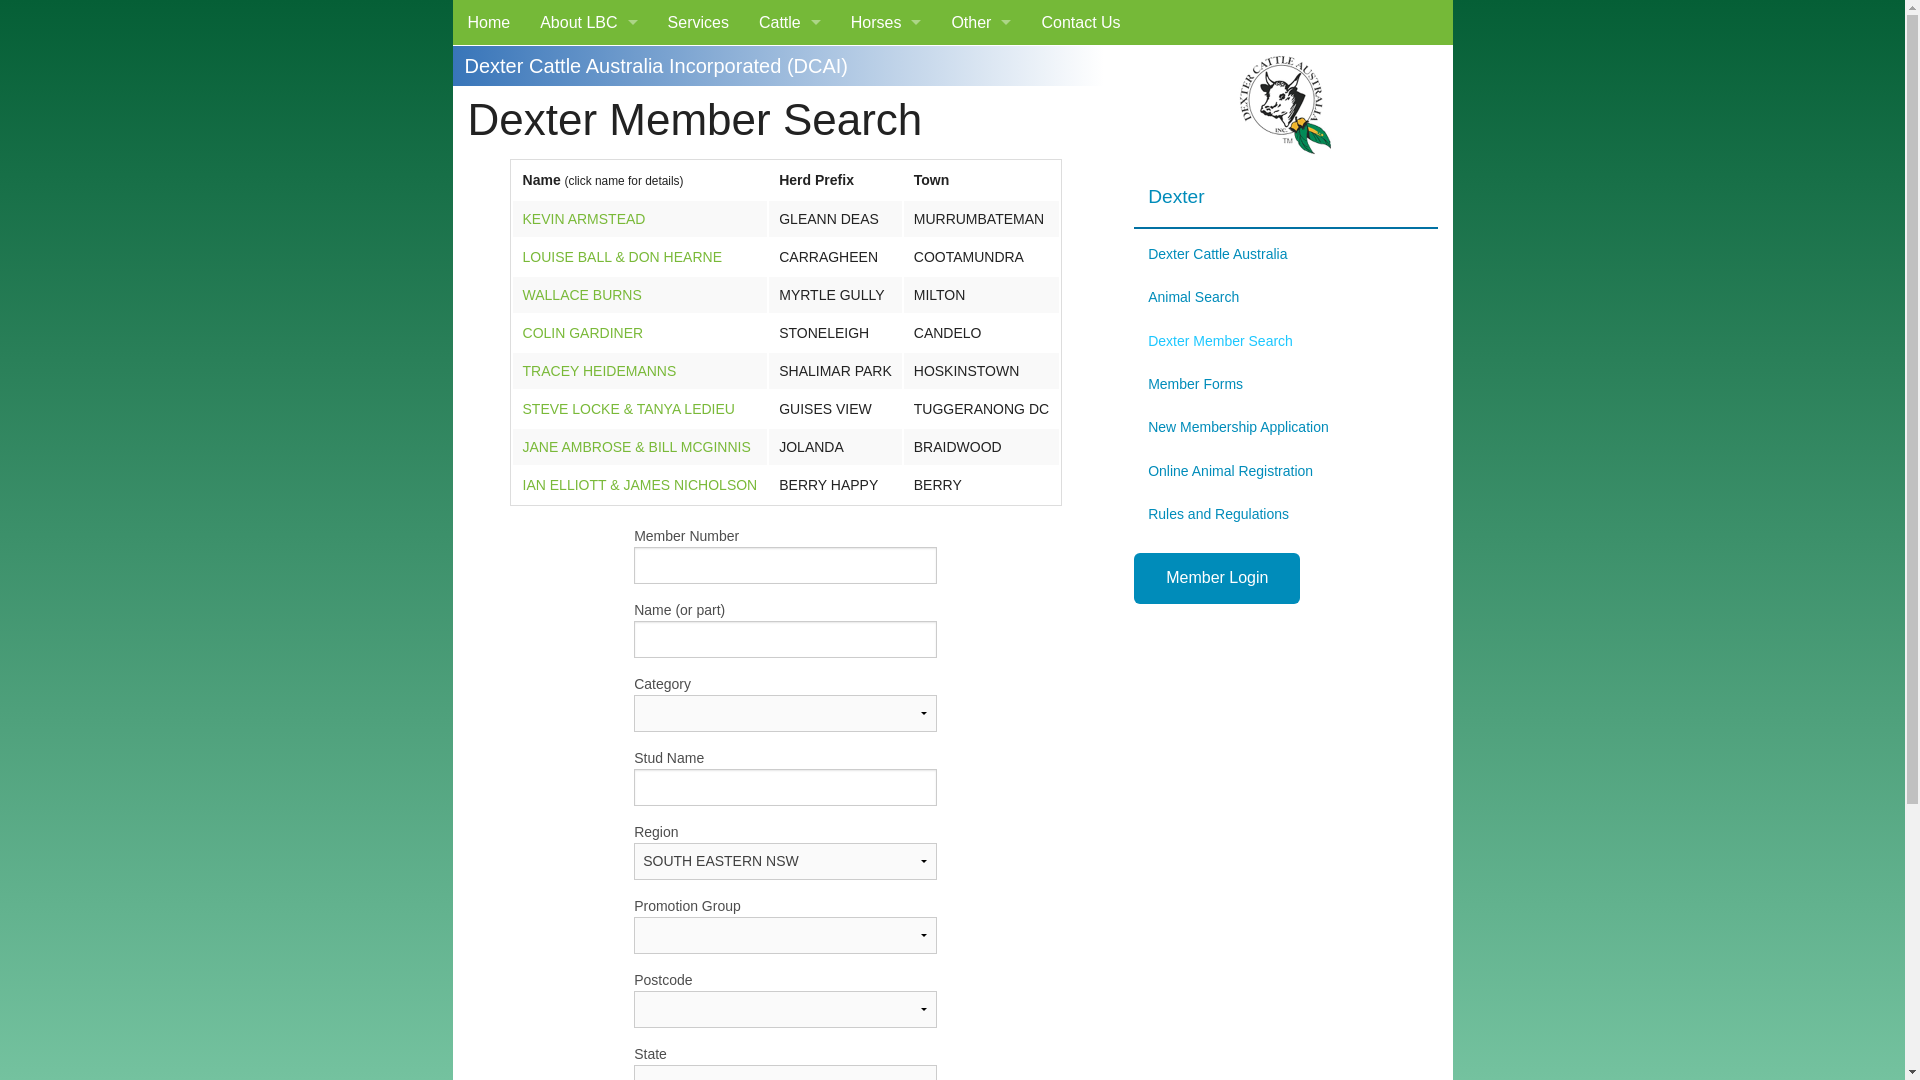  I want to click on Dairy Shorthorn, so click(790, 158).